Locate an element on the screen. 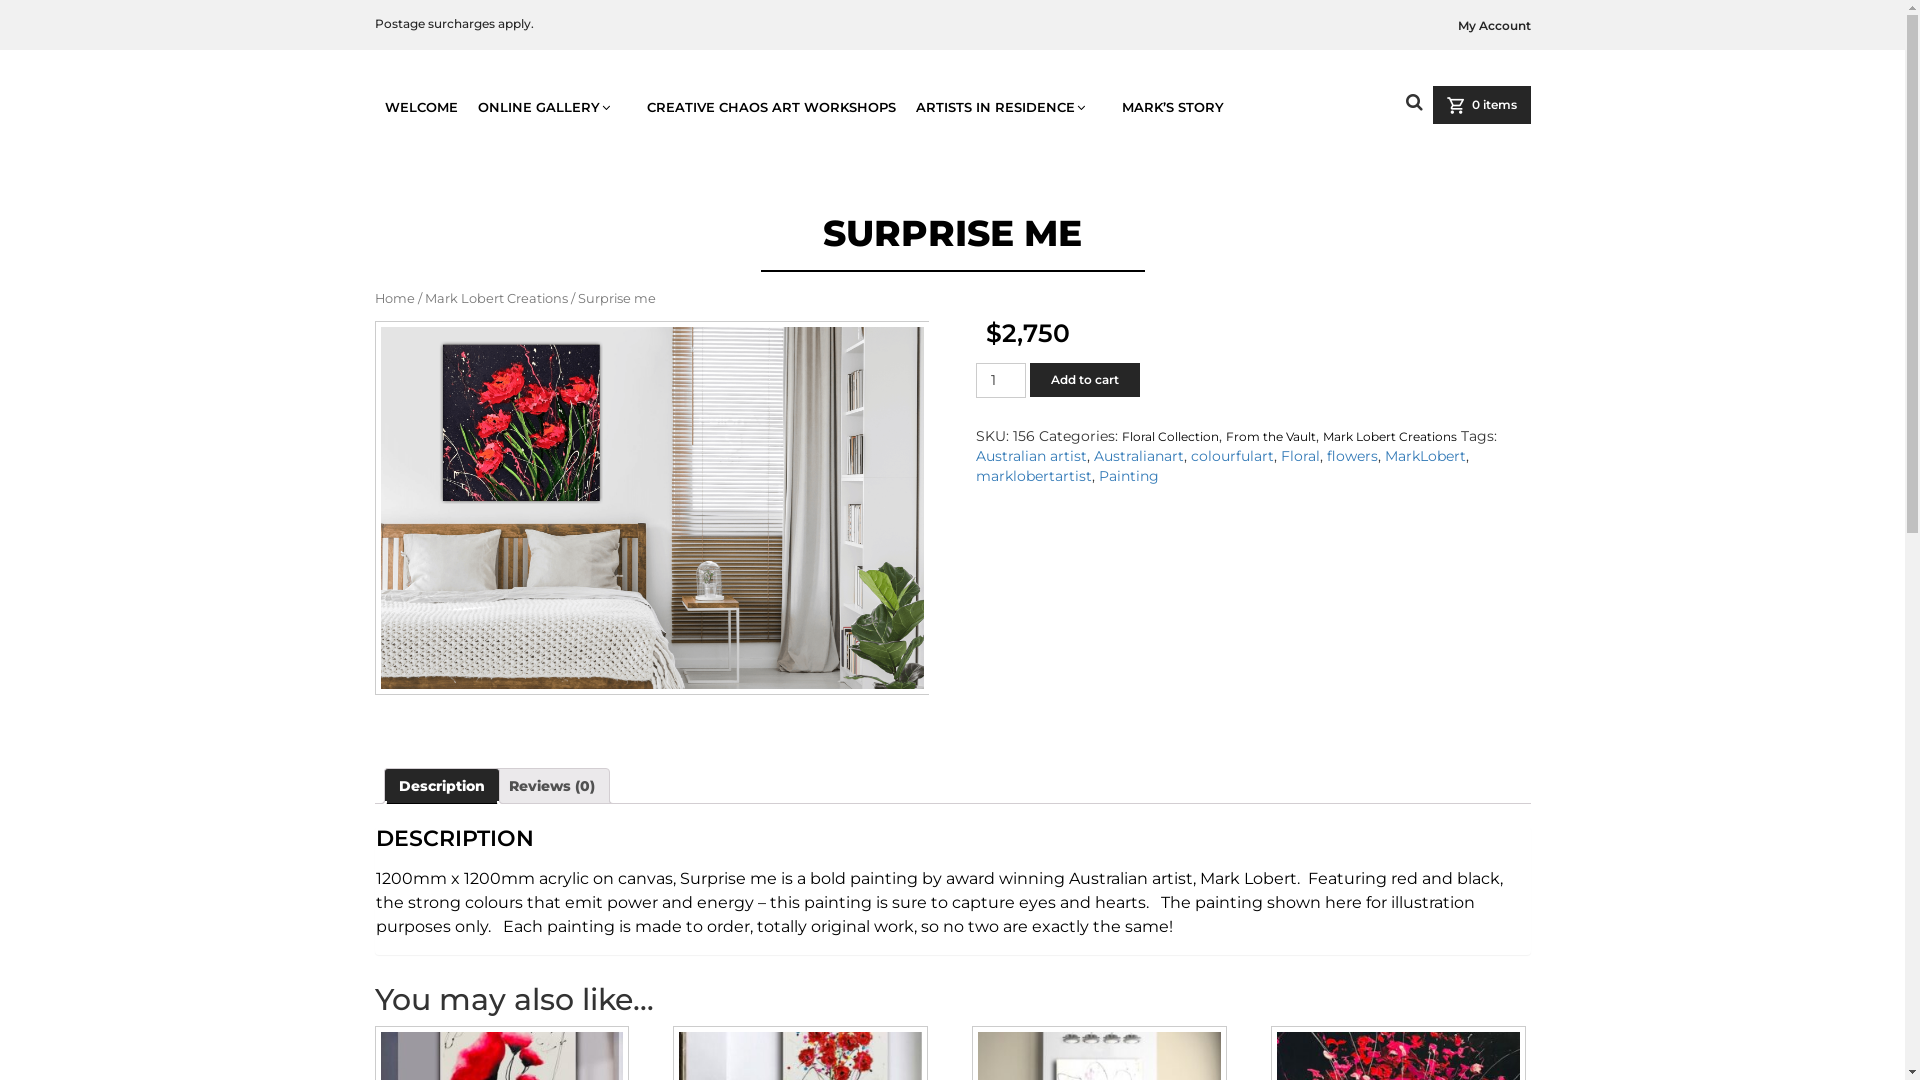 This screenshot has height=1080, width=1920. Floral is located at coordinates (1300, 456).